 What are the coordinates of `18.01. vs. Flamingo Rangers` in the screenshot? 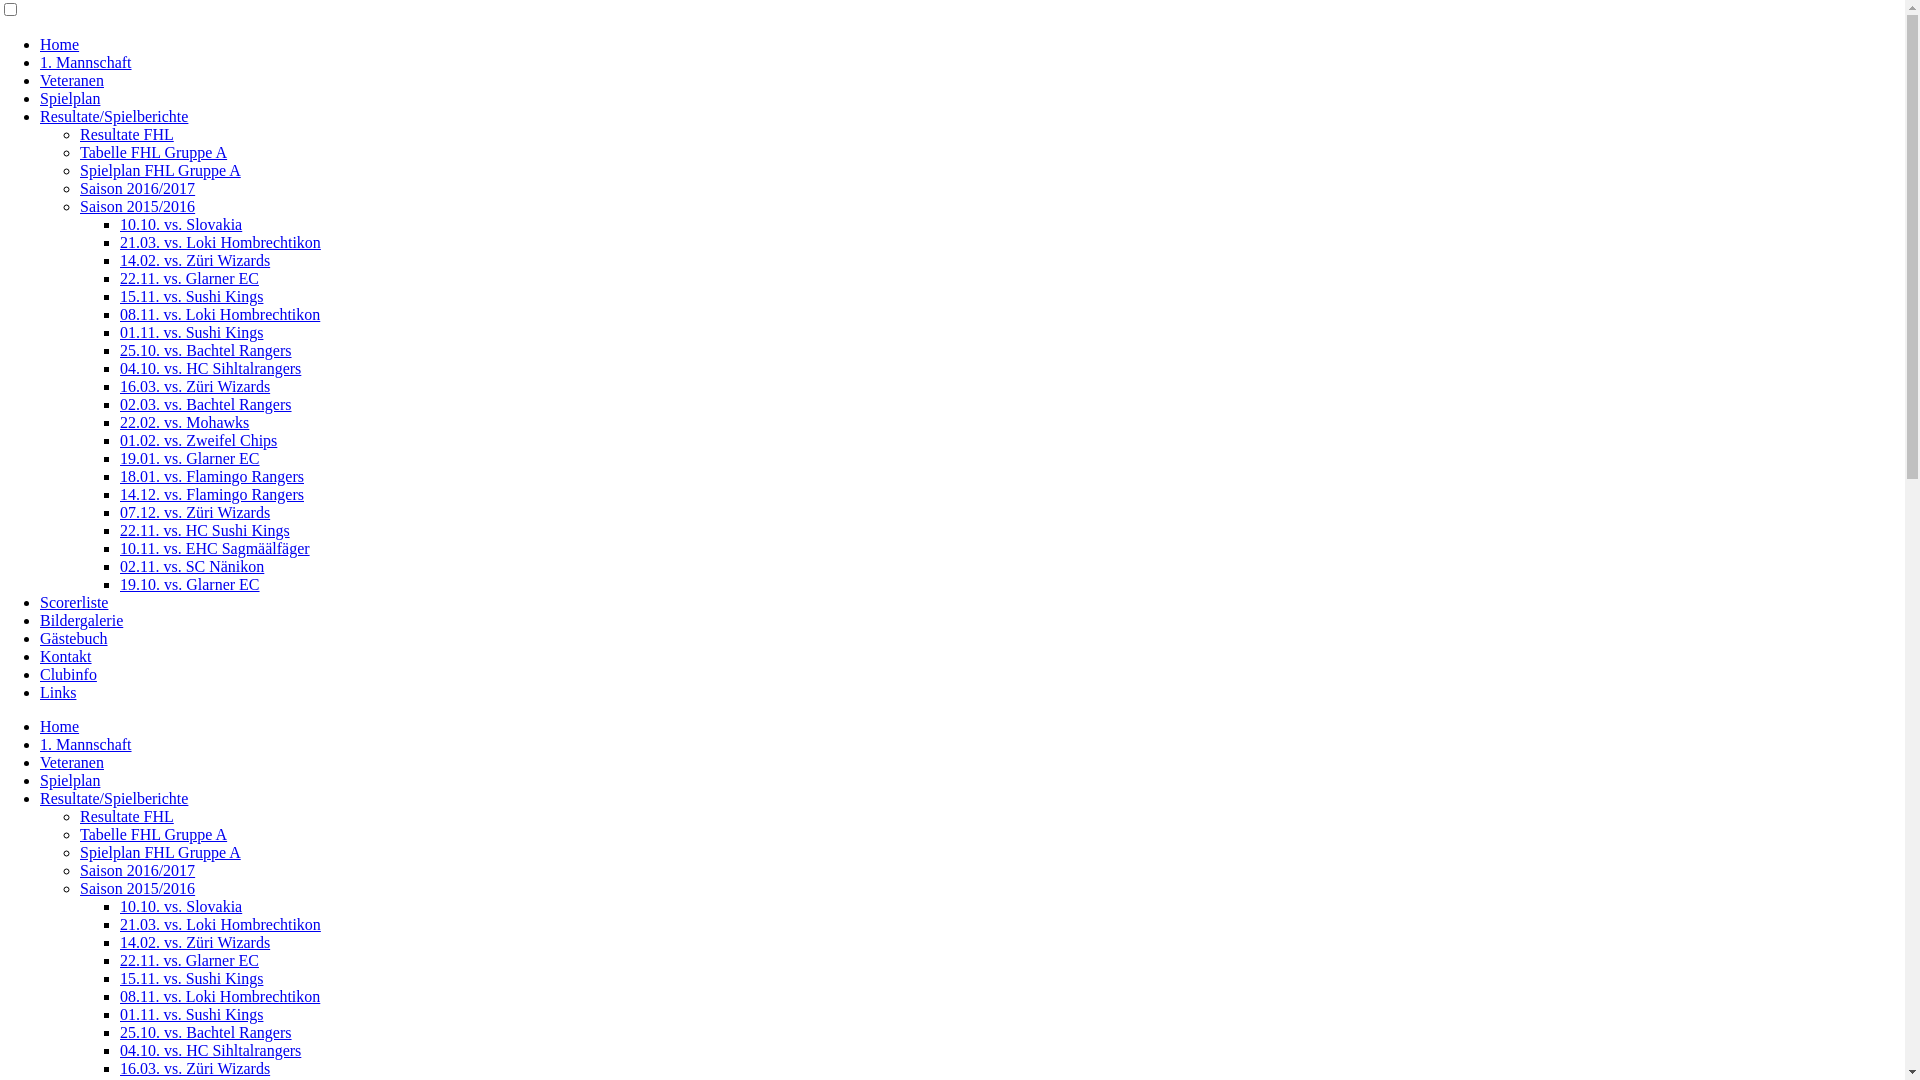 It's located at (212, 476).